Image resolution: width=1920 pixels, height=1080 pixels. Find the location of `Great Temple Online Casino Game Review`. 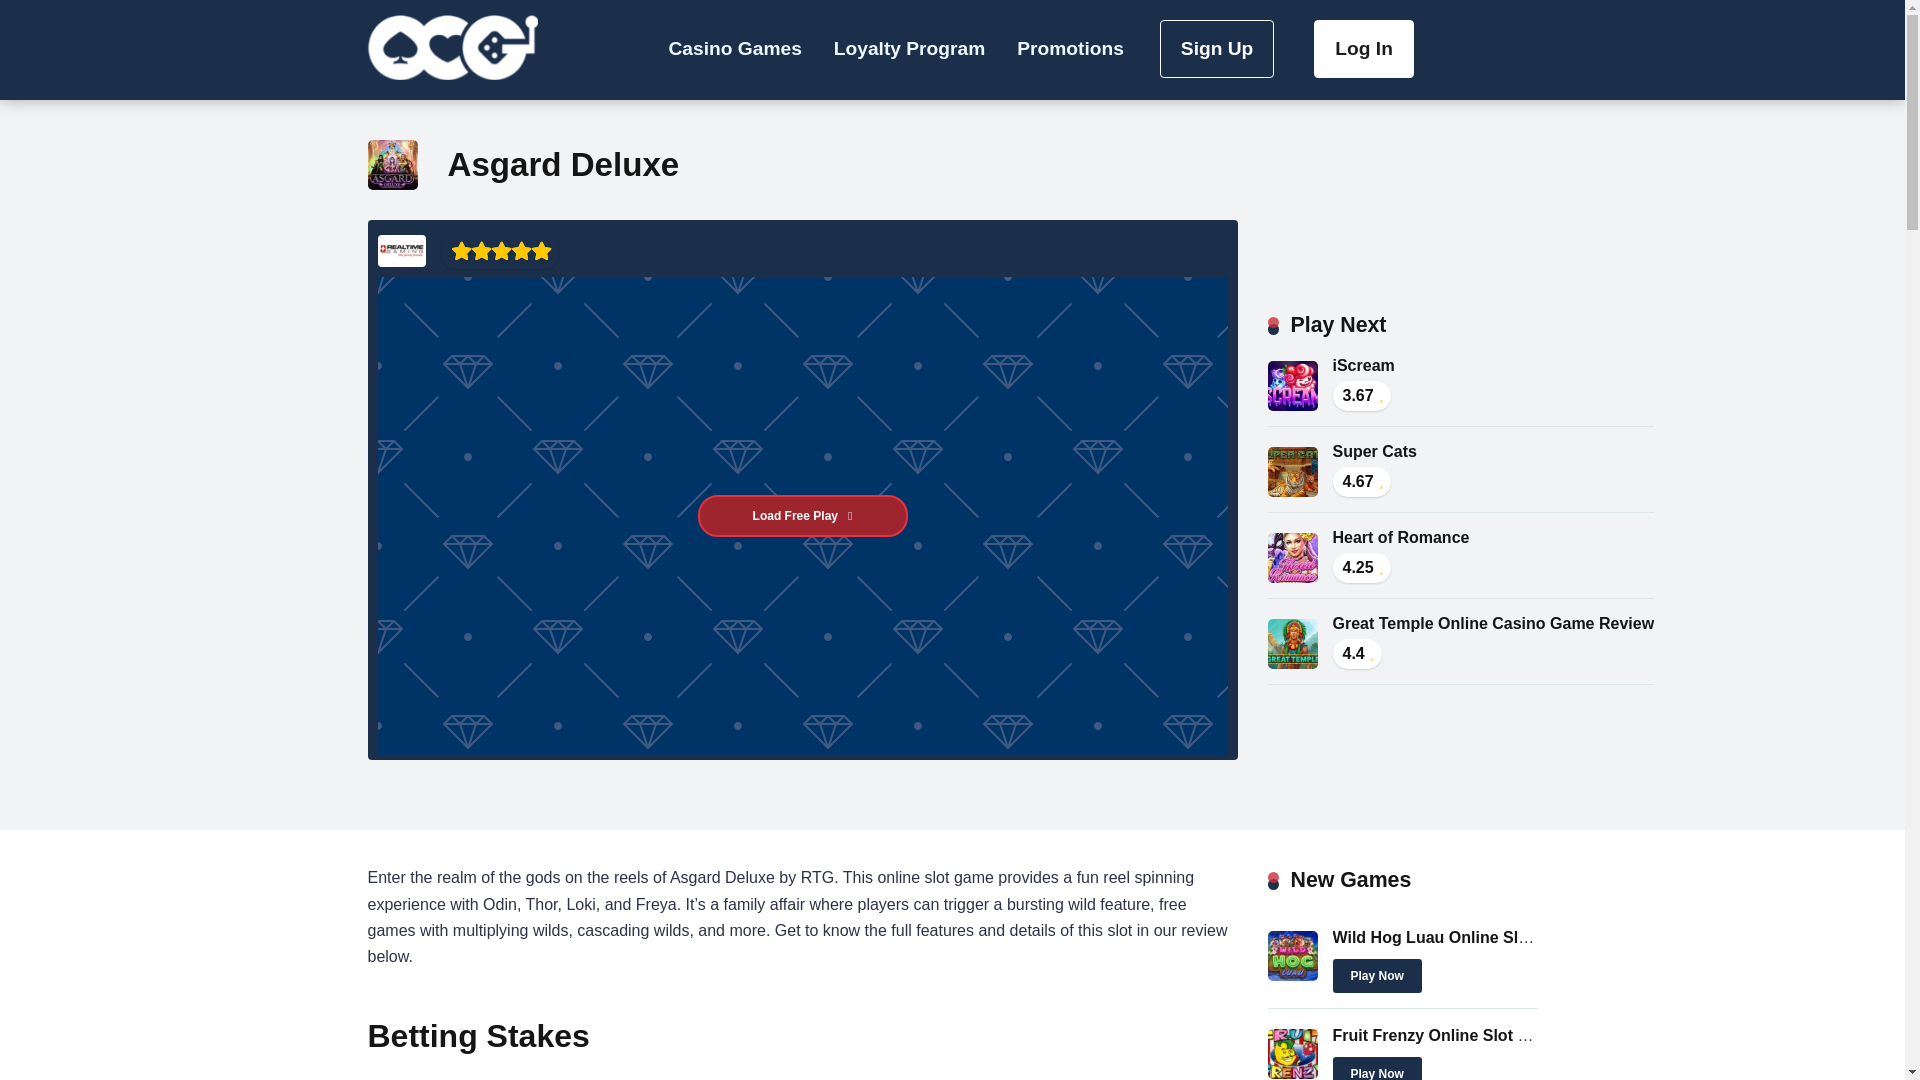

Great Temple Online Casino Game Review is located at coordinates (1492, 622).